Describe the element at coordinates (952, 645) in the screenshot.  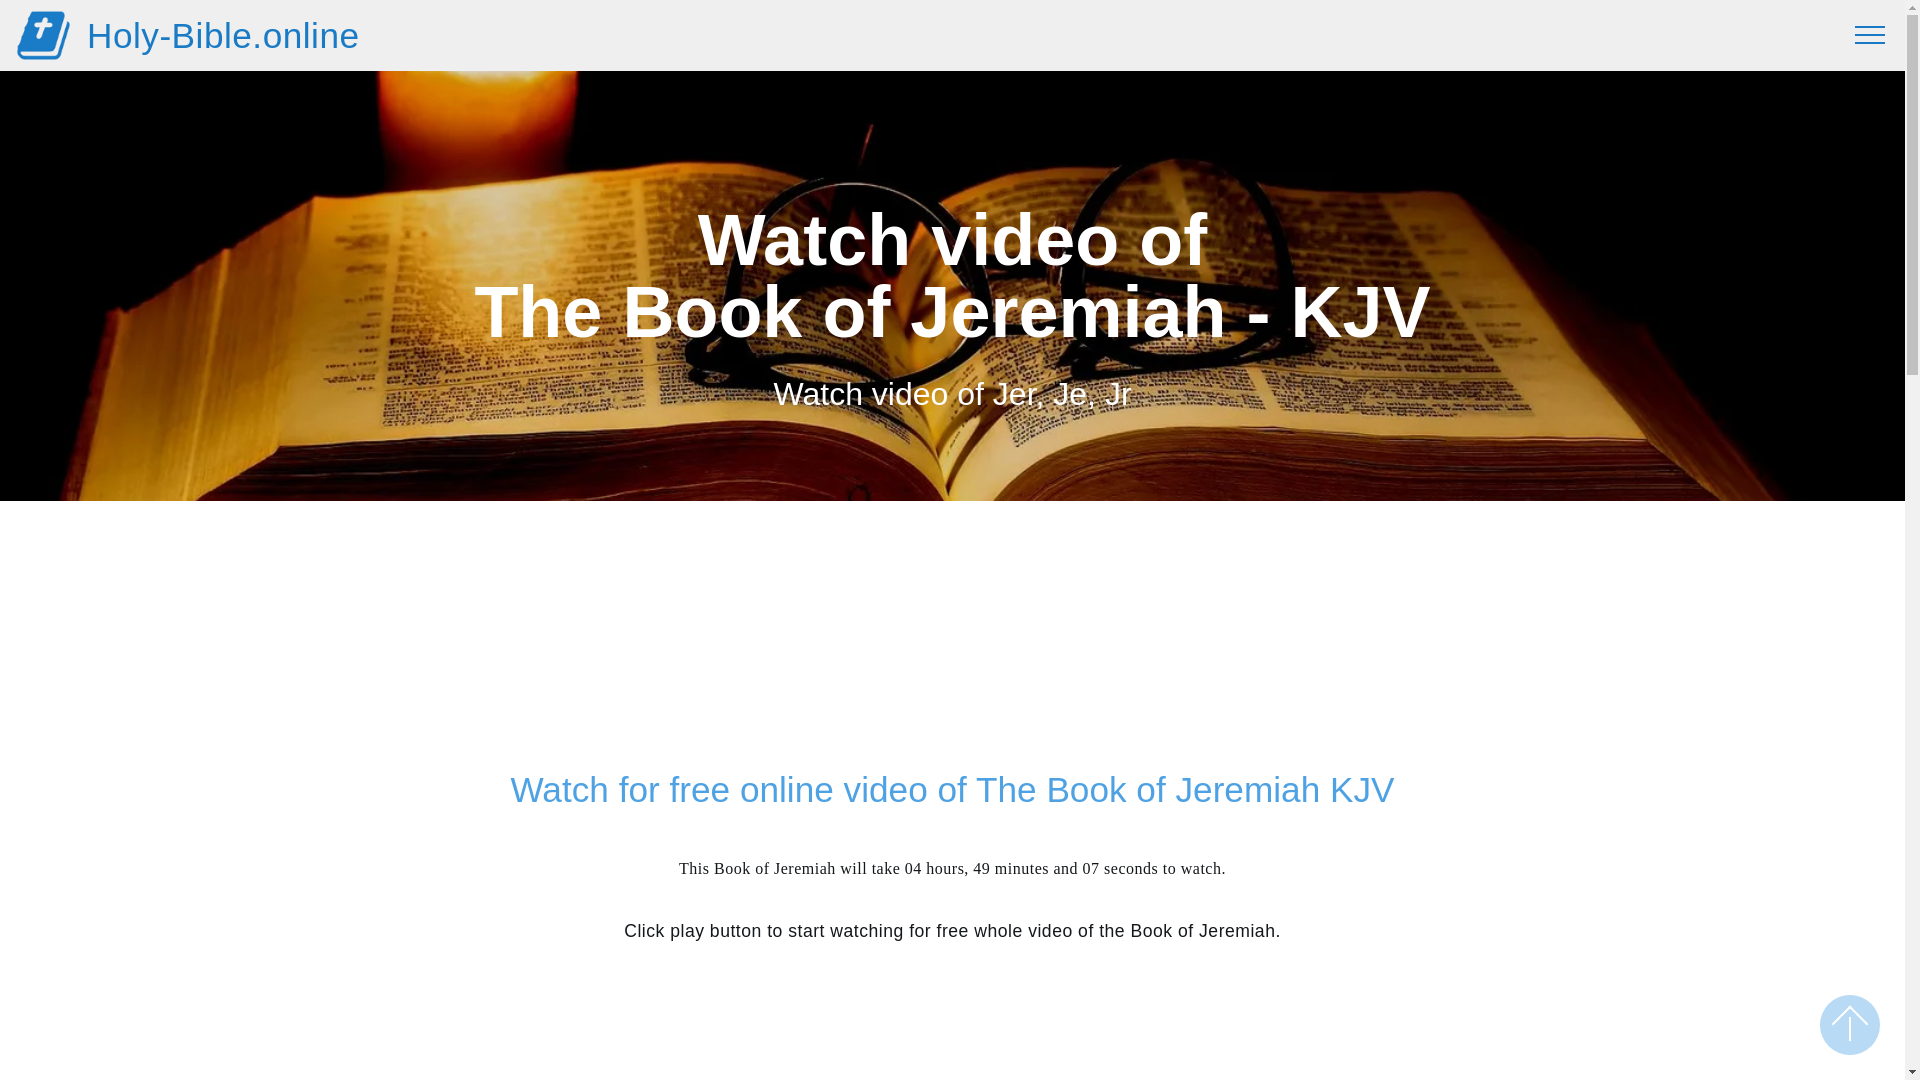
I see `3rd party ad content` at that location.